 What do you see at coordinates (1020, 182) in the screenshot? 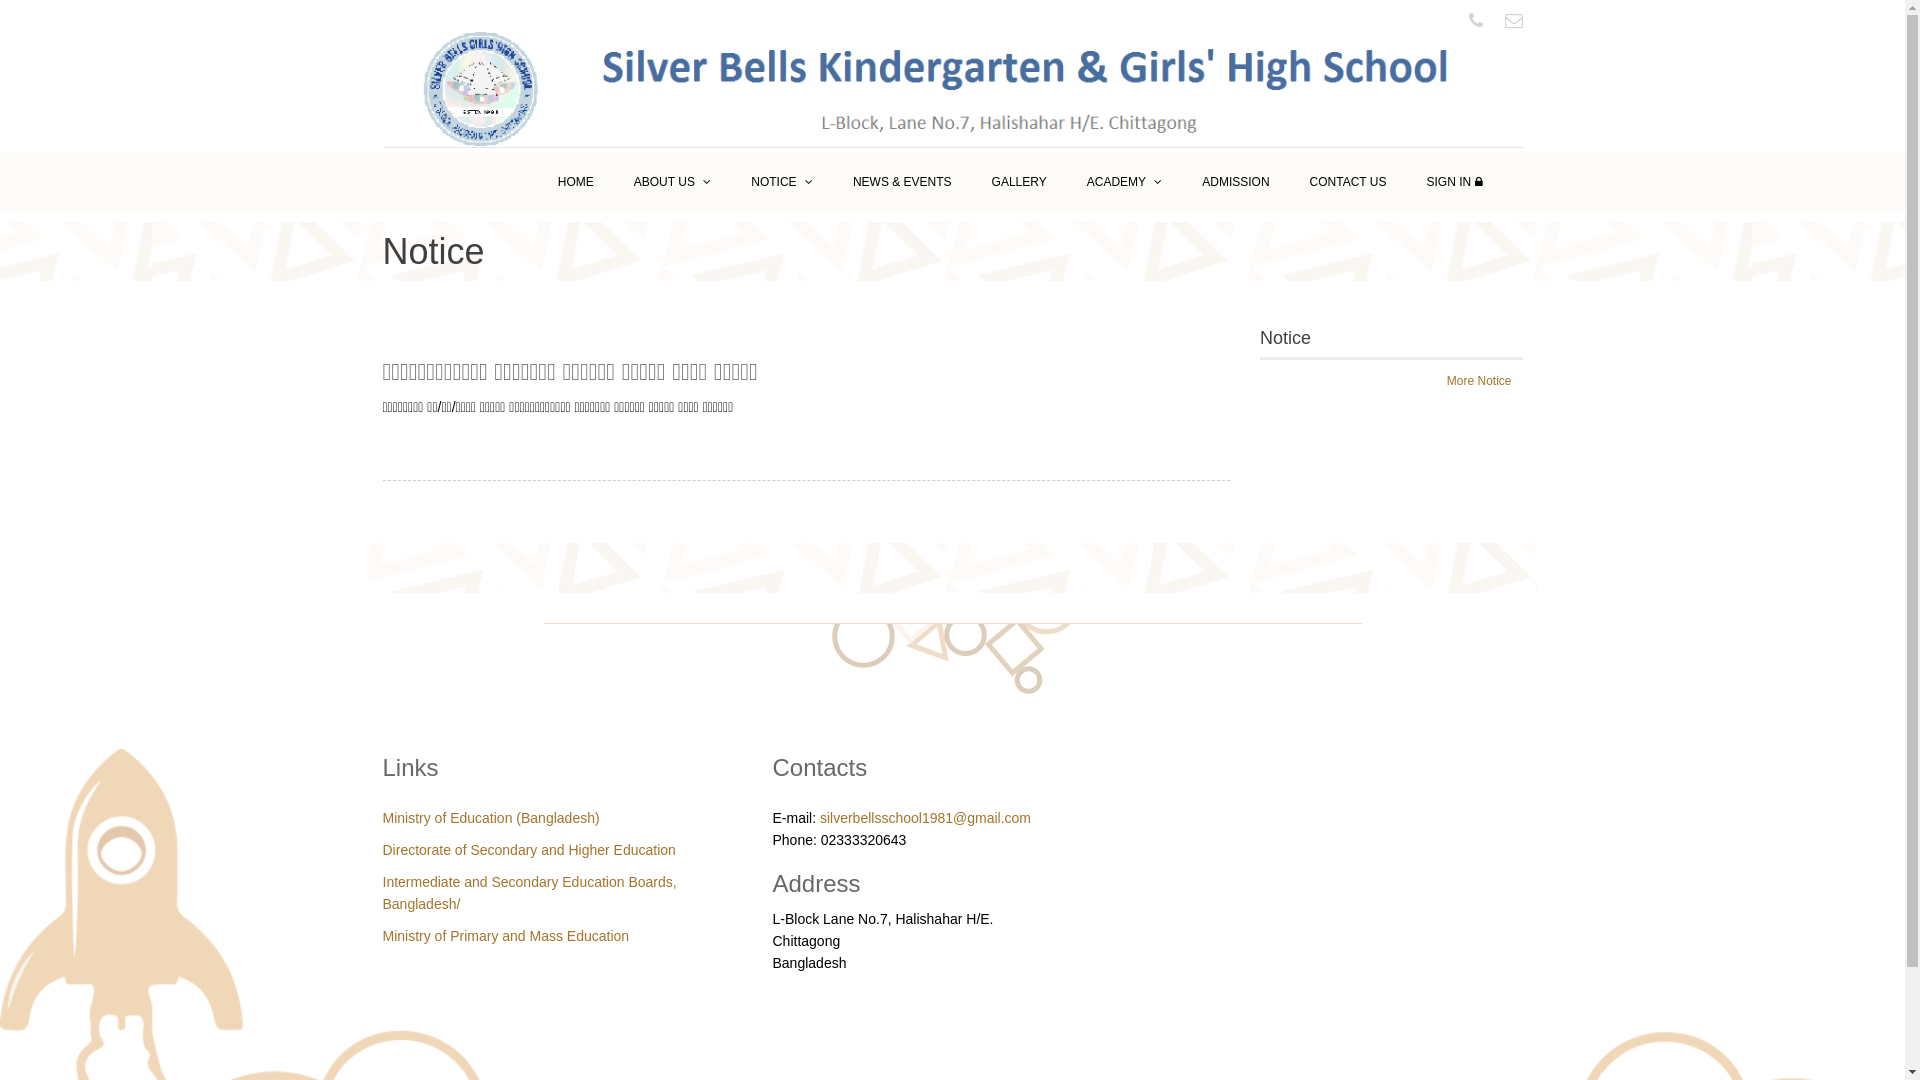
I see `GALLERY` at bounding box center [1020, 182].